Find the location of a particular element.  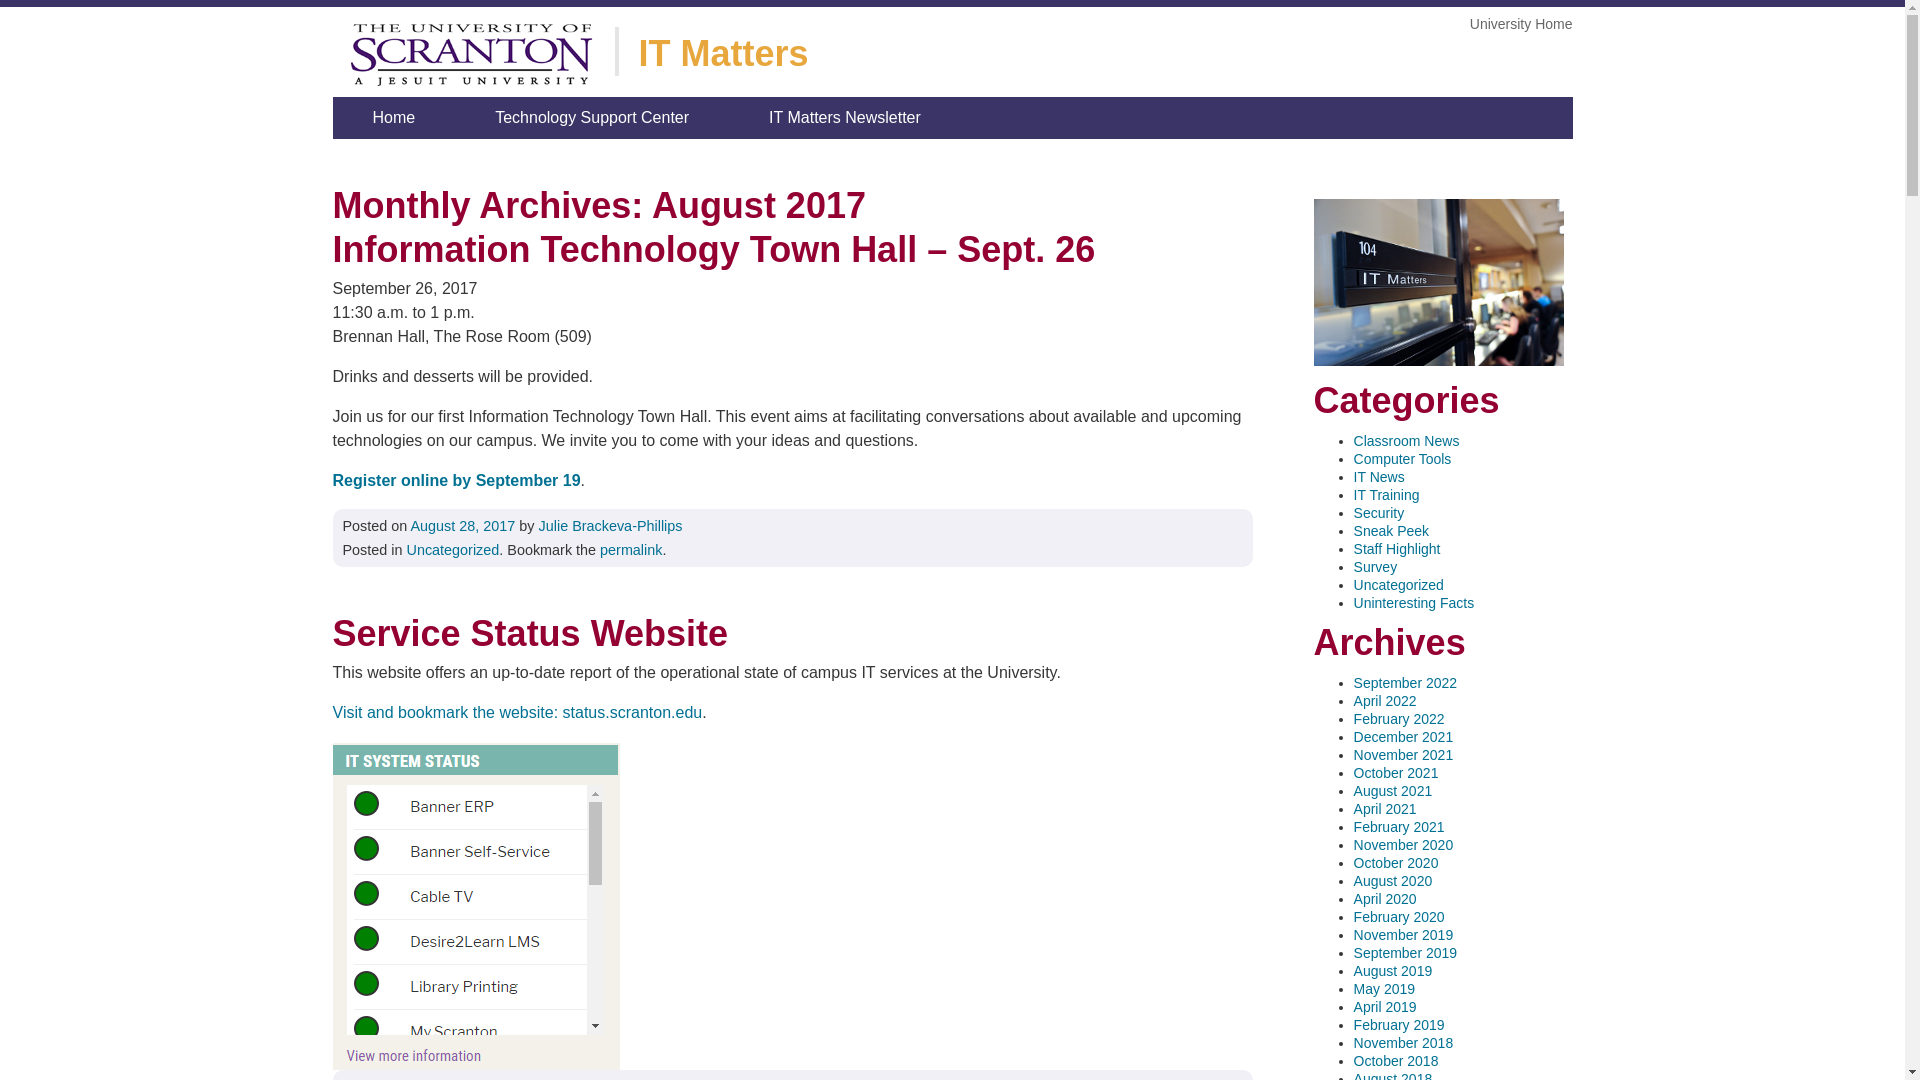

Home is located at coordinates (394, 118).